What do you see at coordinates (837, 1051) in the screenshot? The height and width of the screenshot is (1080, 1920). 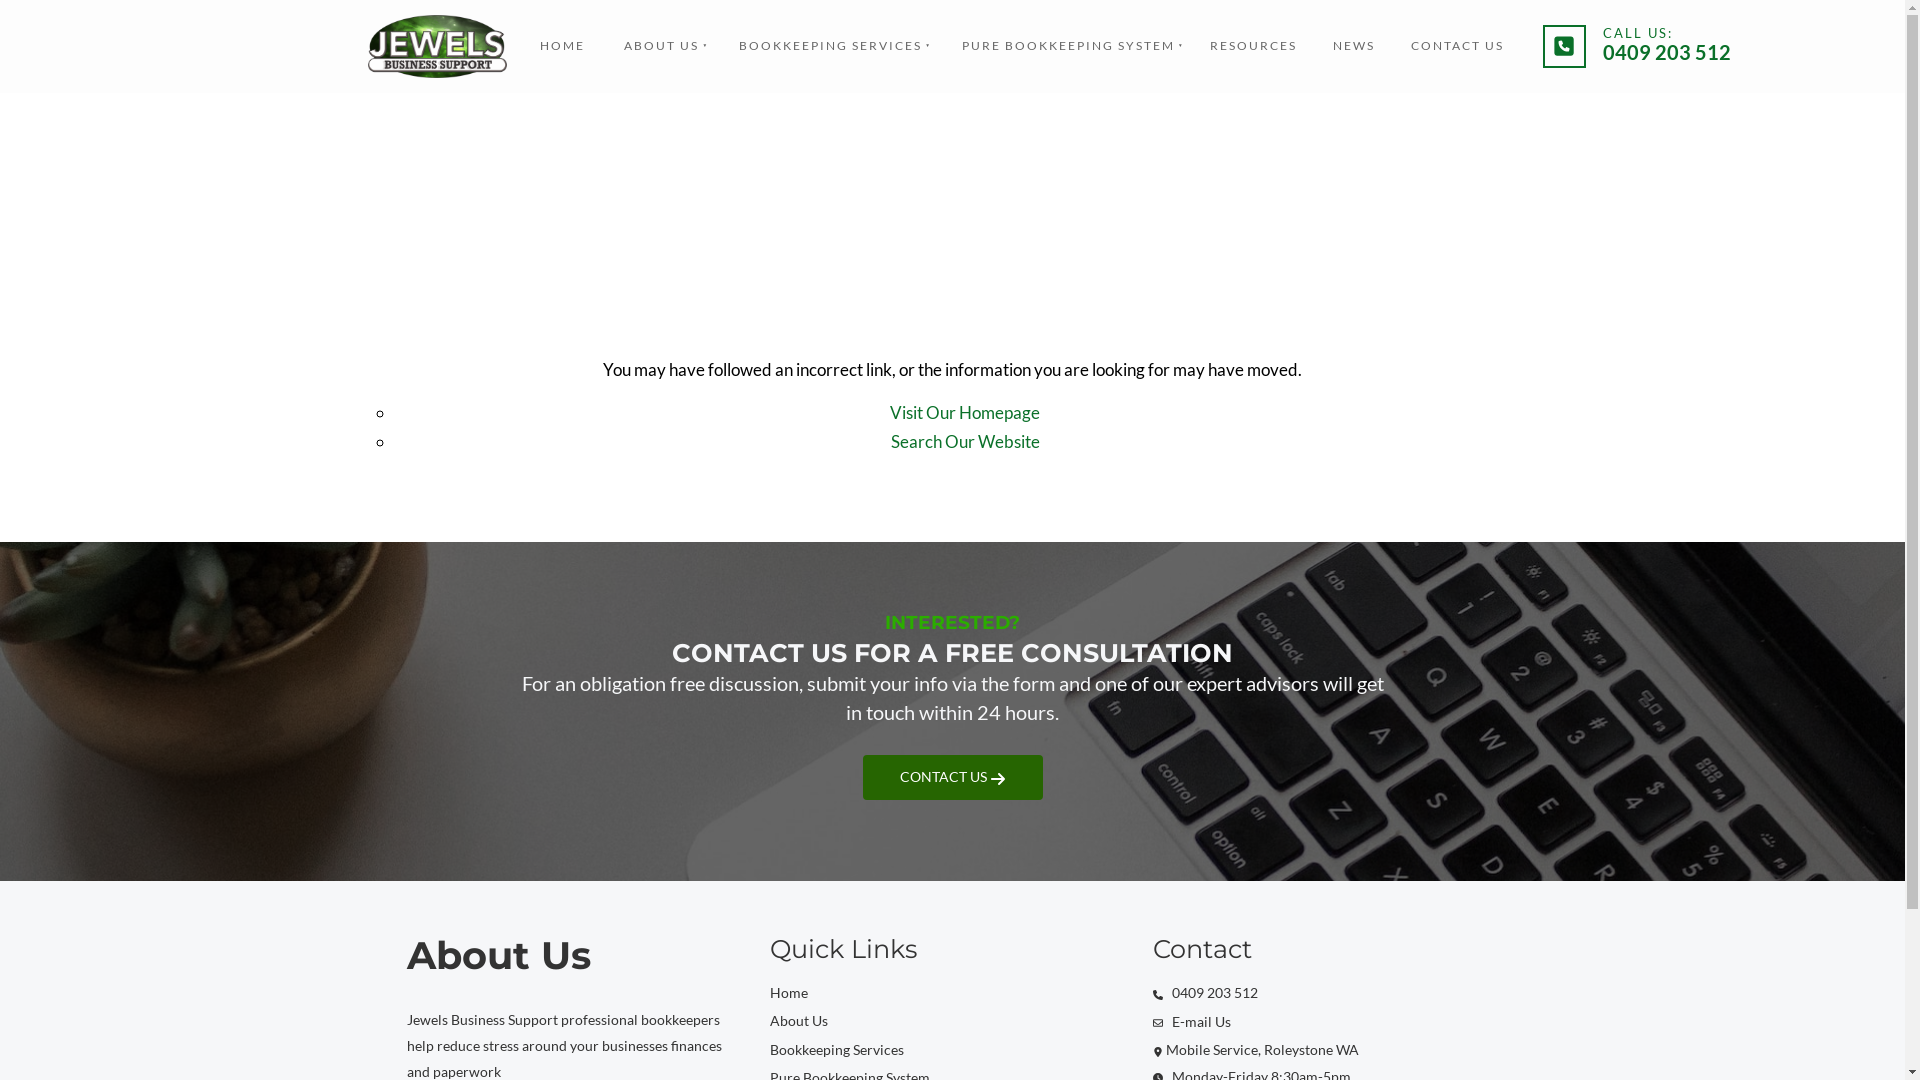 I see `Bookkeeping Services` at bounding box center [837, 1051].